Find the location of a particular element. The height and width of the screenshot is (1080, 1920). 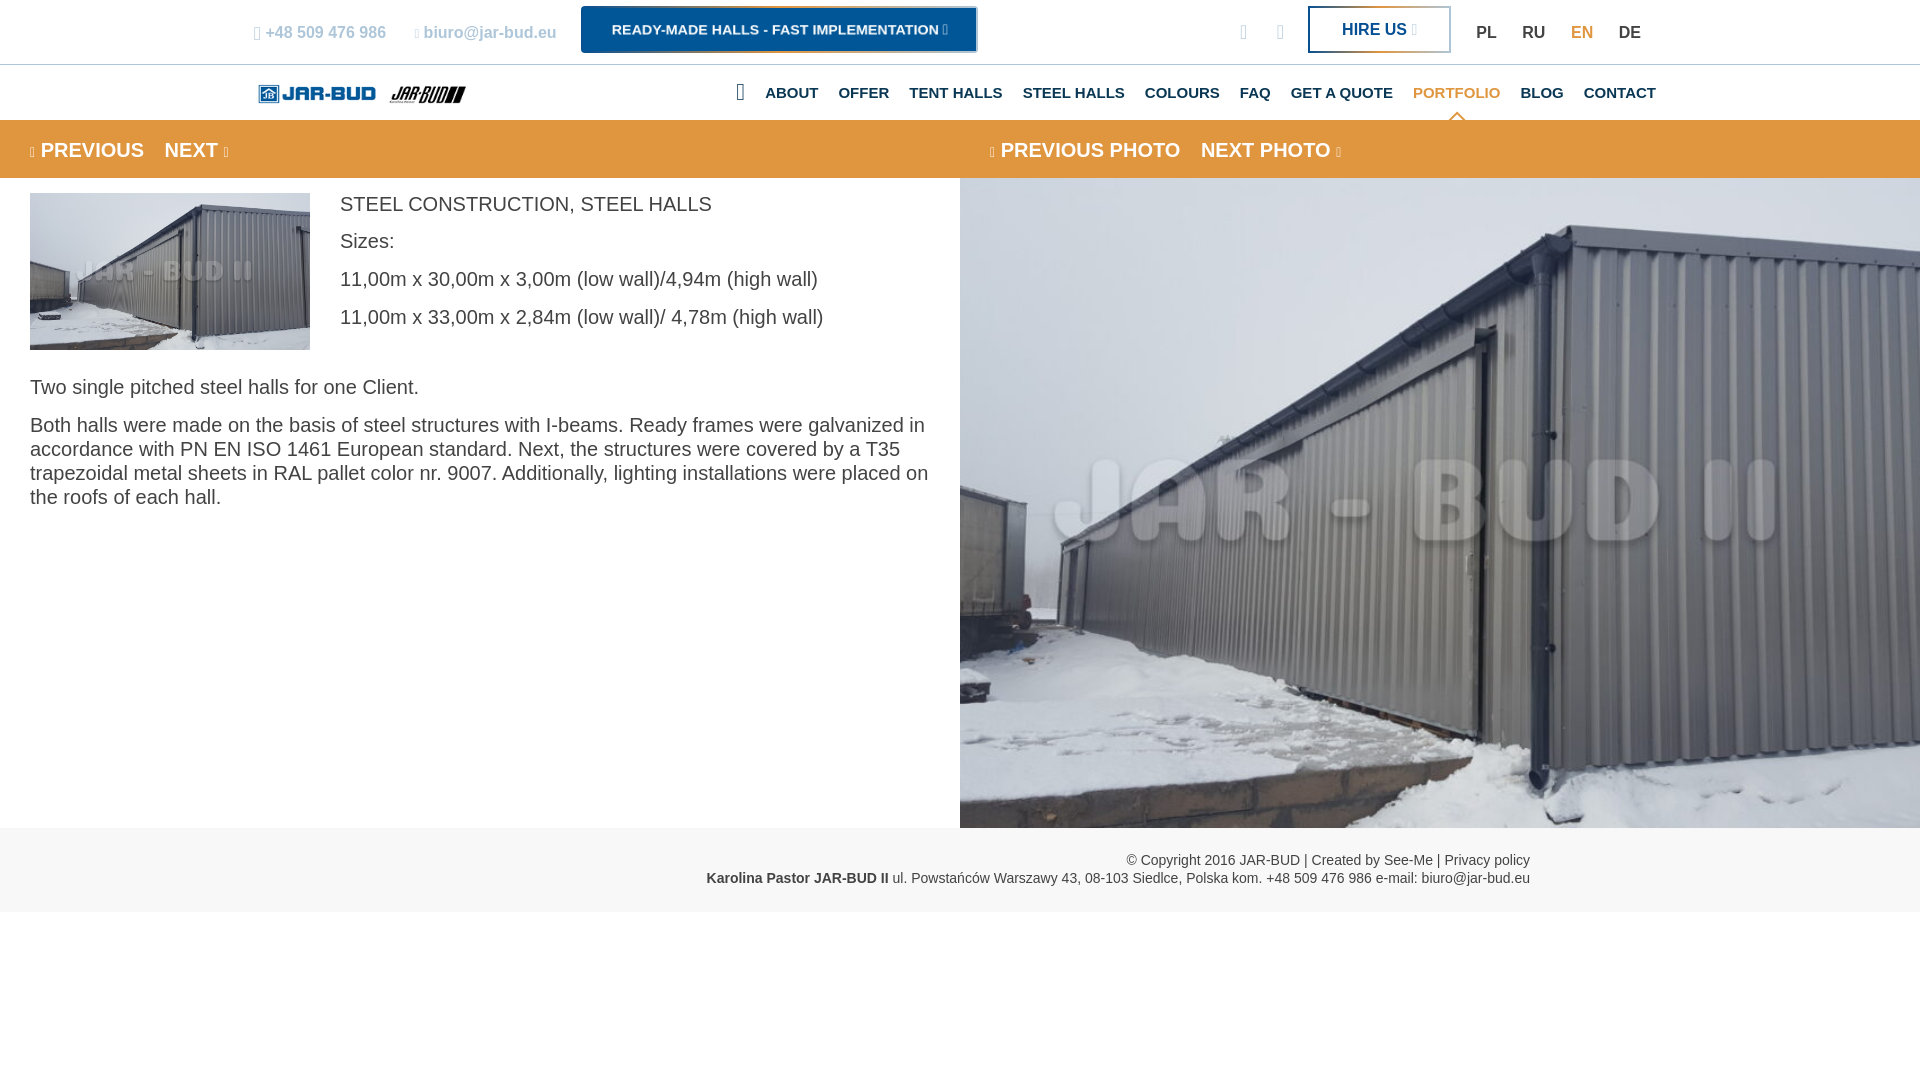

Hire us is located at coordinates (1379, 29).